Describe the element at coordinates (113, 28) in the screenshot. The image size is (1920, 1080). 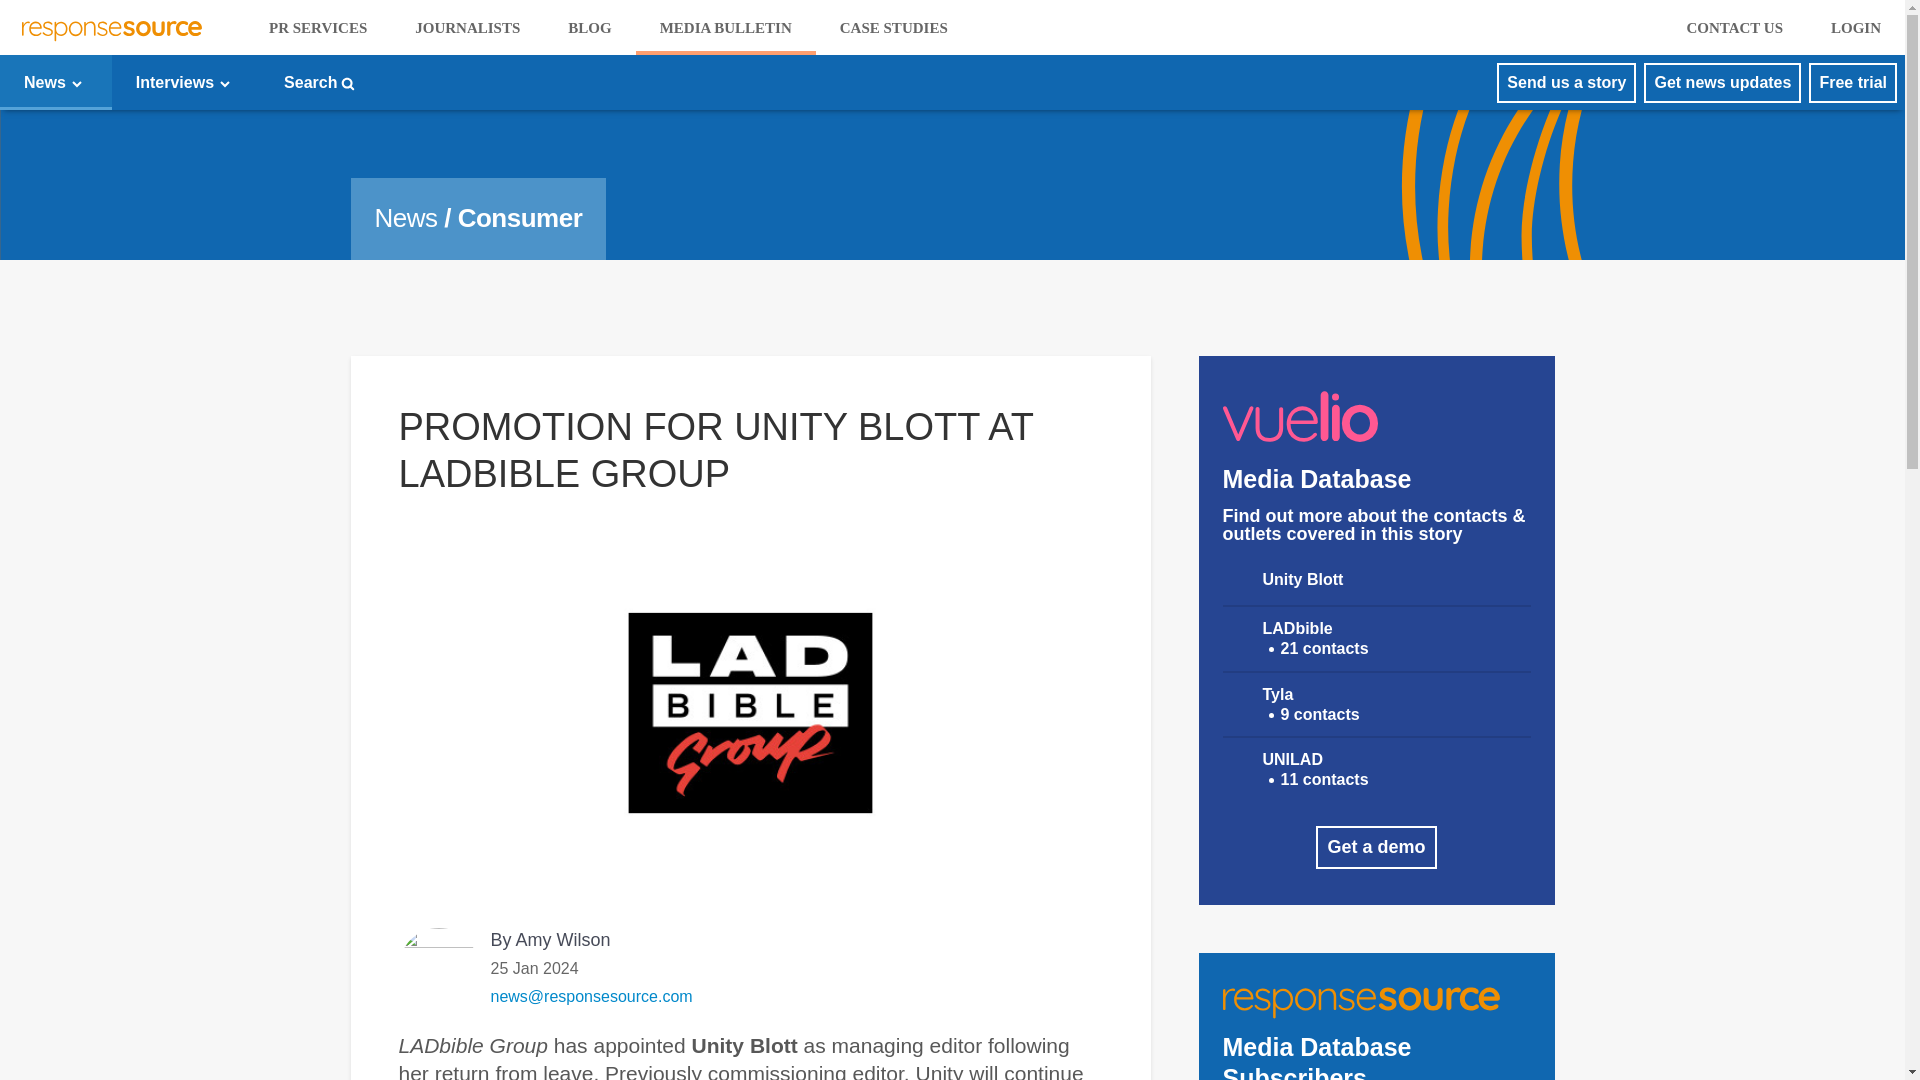
I see `RESPONSESOURCE` at that location.